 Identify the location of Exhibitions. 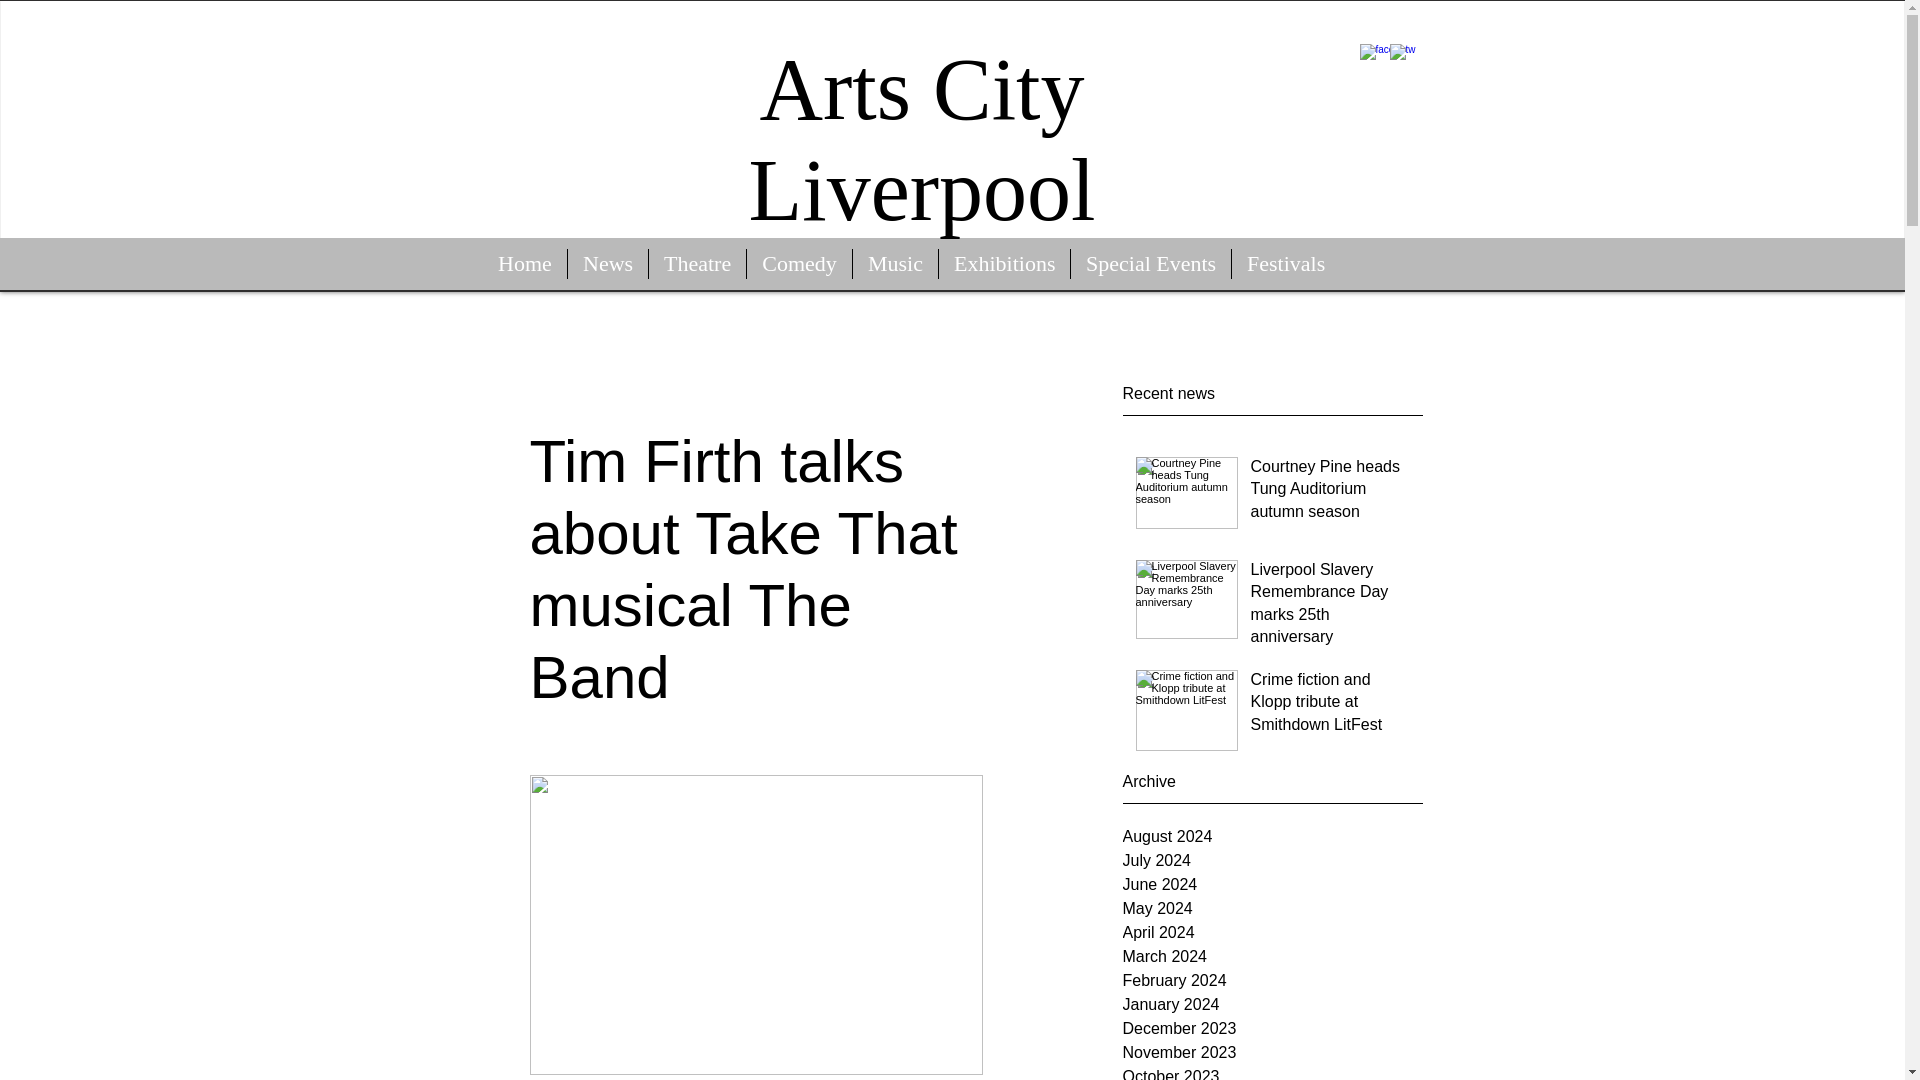
(1004, 264).